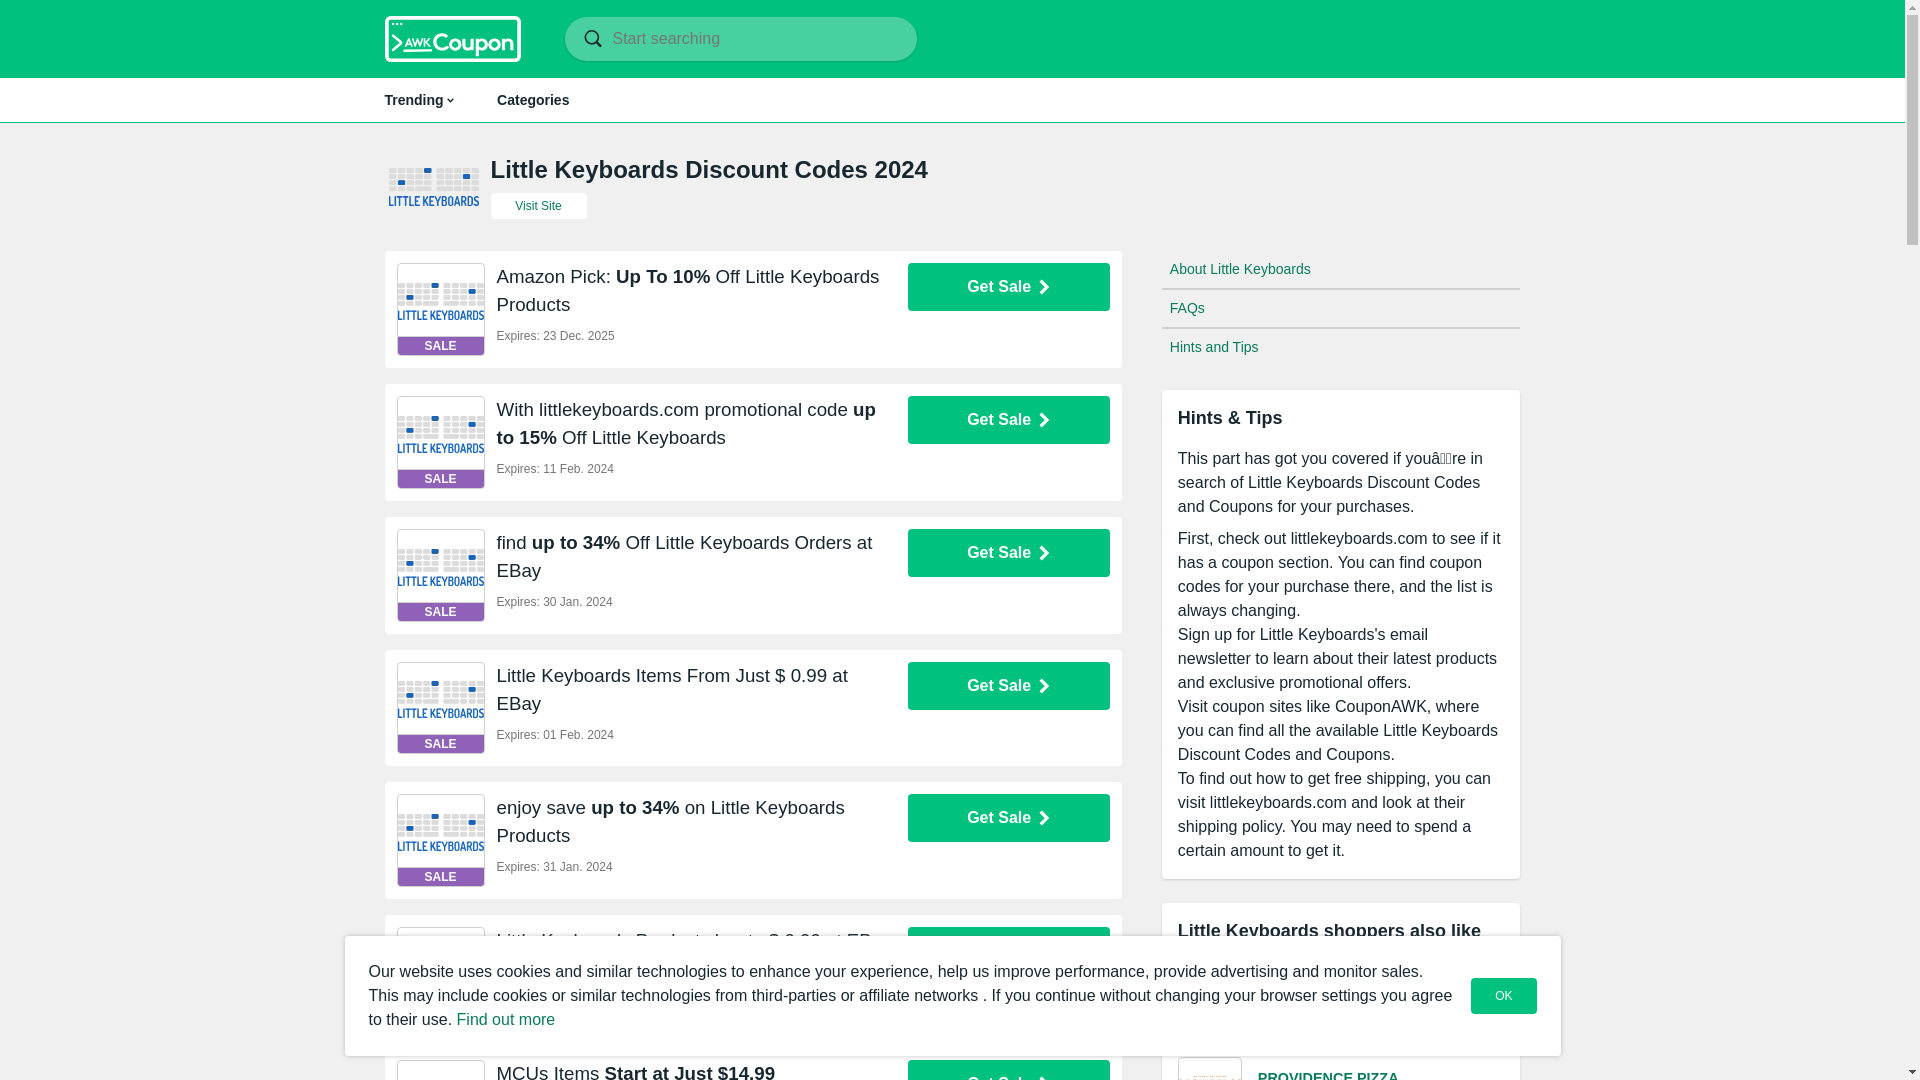 Image resolution: width=1920 pixels, height=1080 pixels. What do you see at coordinates (452, 38) in the screenshot?
I see `Go to Home` at bounding box center [452, 38].